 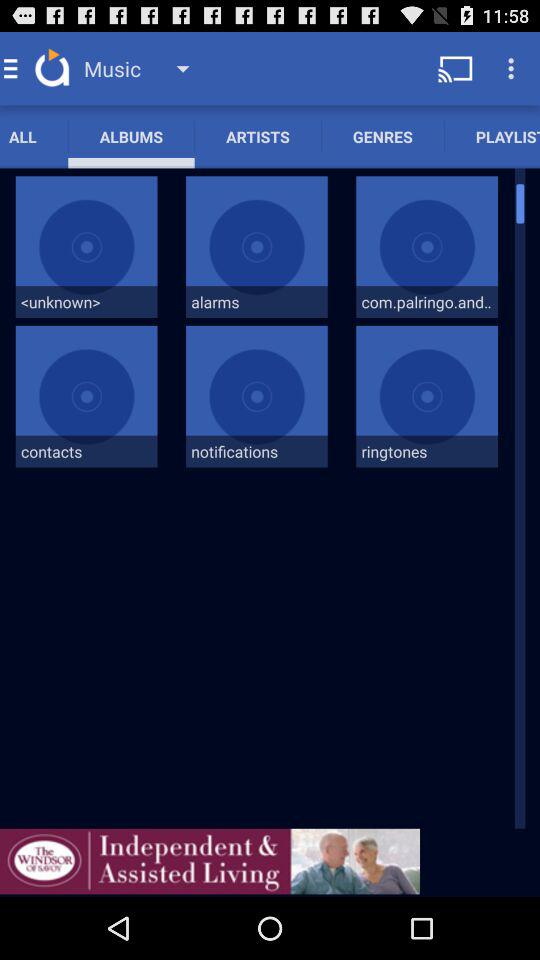 What do you see at coordinates (382, 136) in the screenshot?
I see `click on genres` at bounding box center [382, 136].